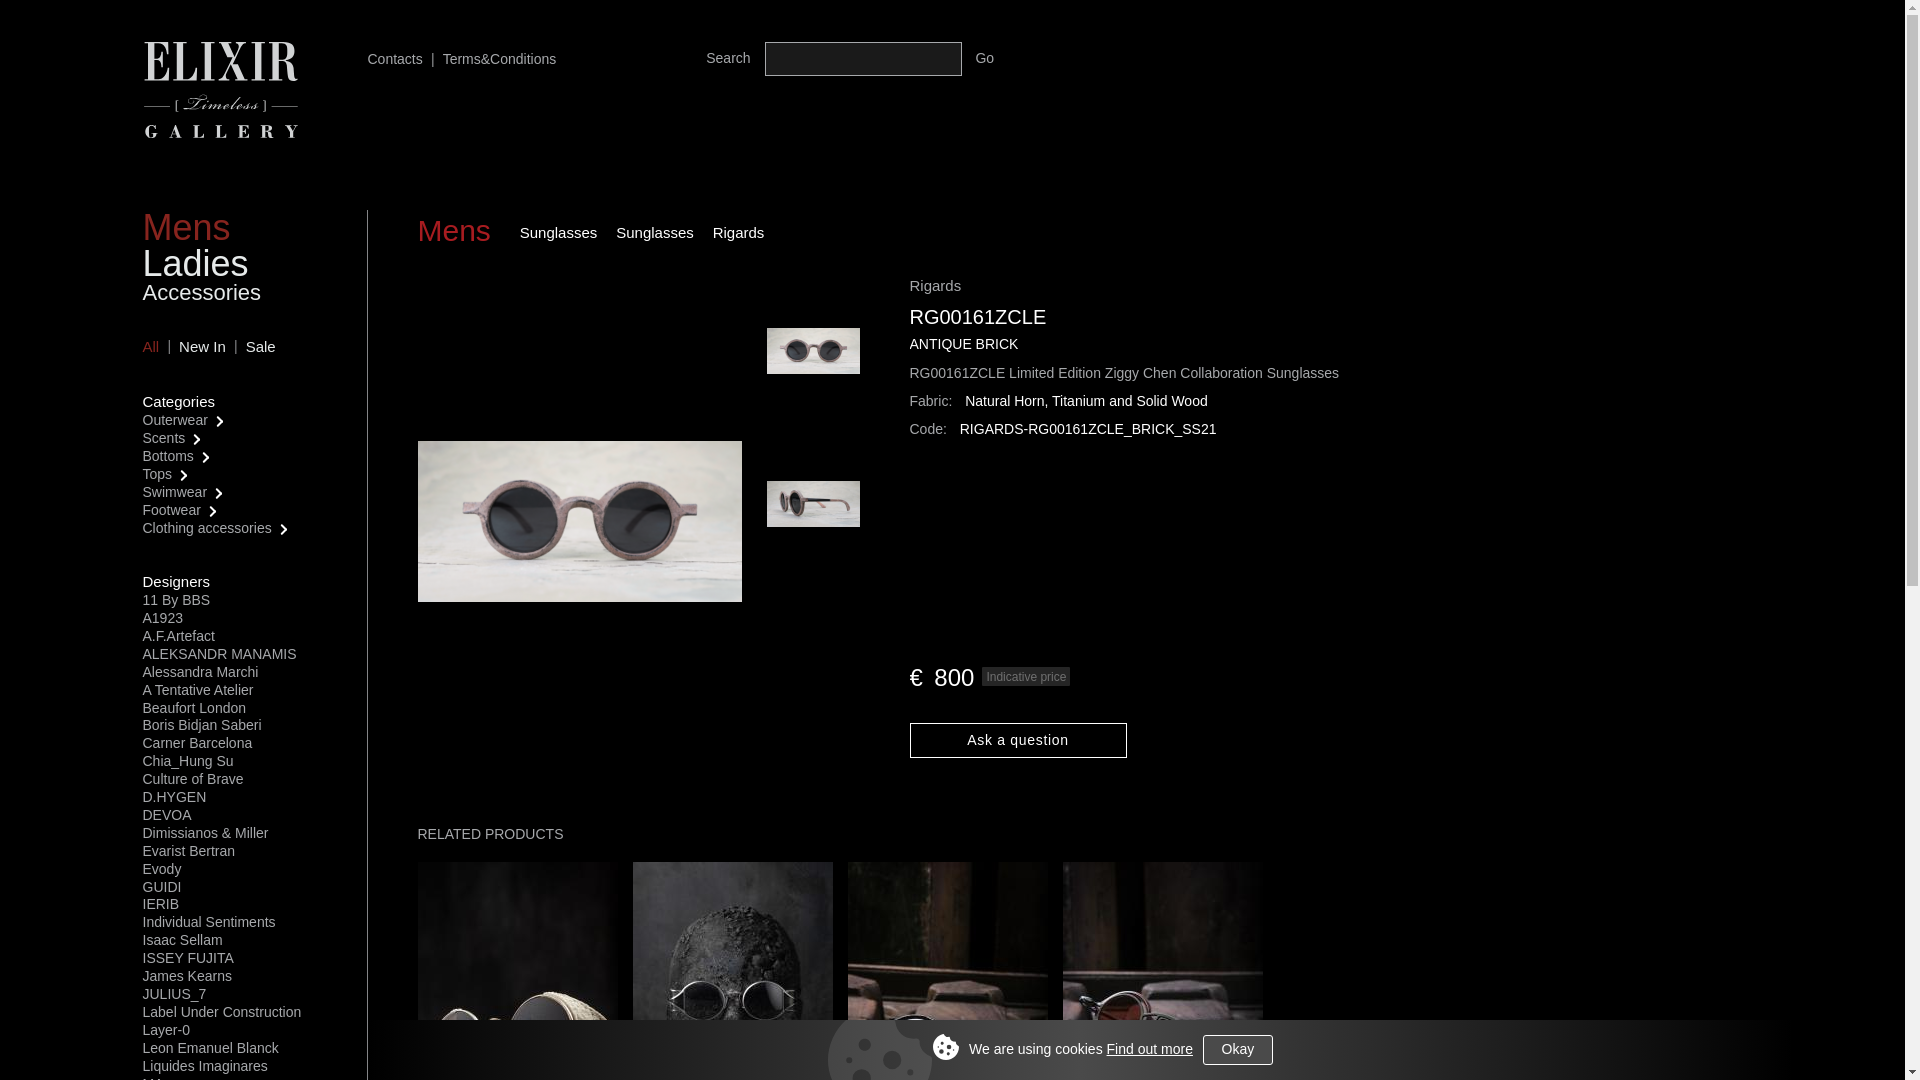  I want to click on Tops, so click(157, 473).